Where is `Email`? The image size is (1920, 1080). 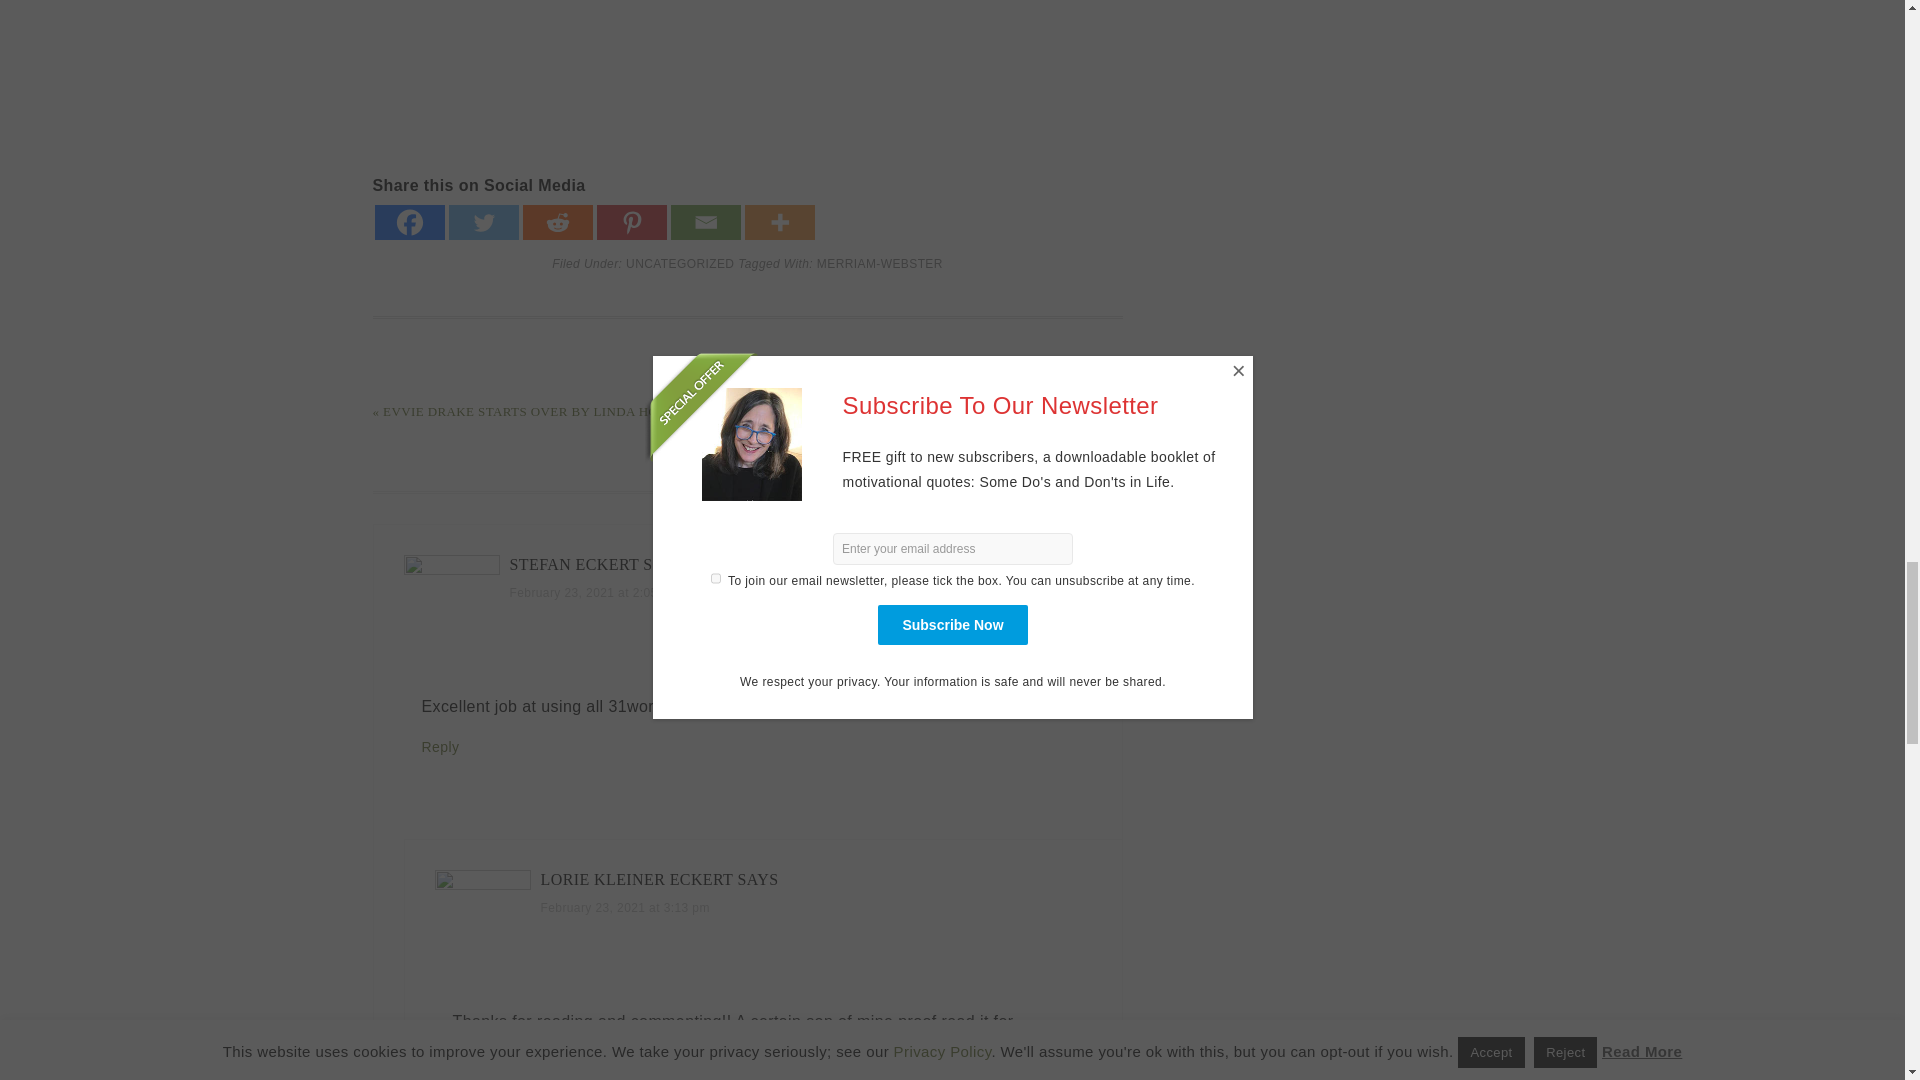 Email is located at coordinates (704, 222).